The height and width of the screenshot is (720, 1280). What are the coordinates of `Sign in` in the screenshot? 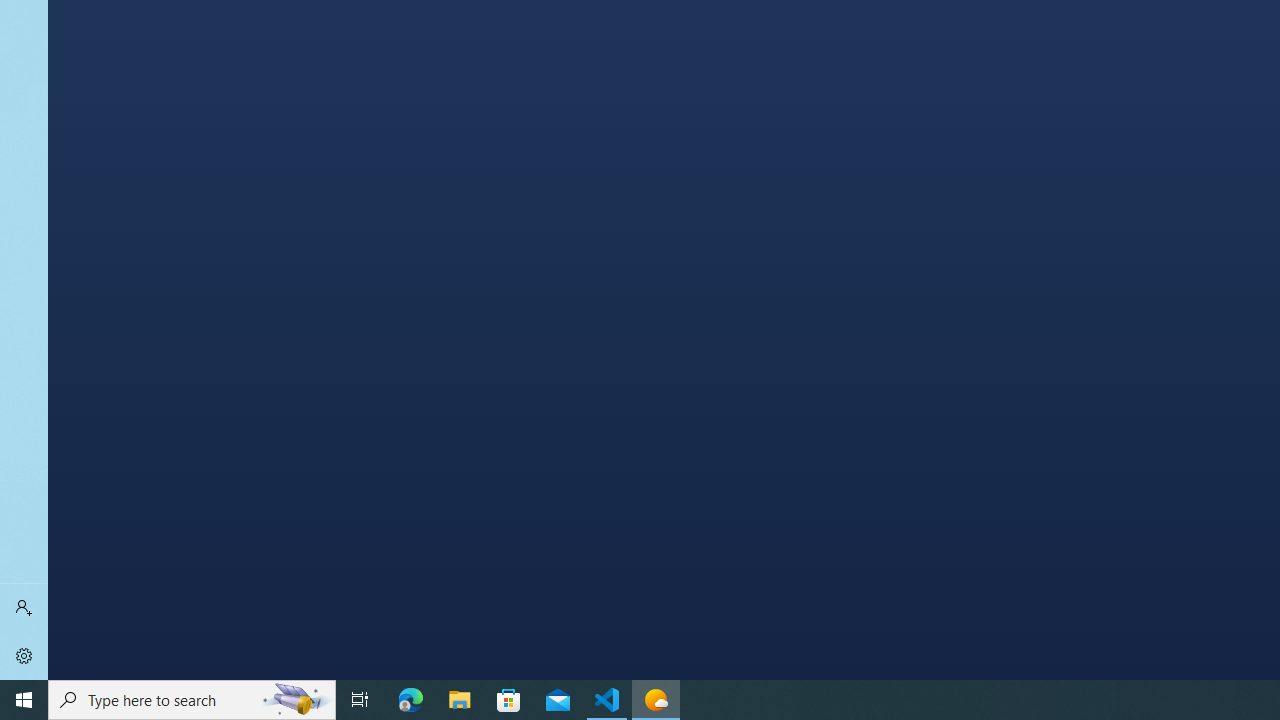 It's located at (24, 608).